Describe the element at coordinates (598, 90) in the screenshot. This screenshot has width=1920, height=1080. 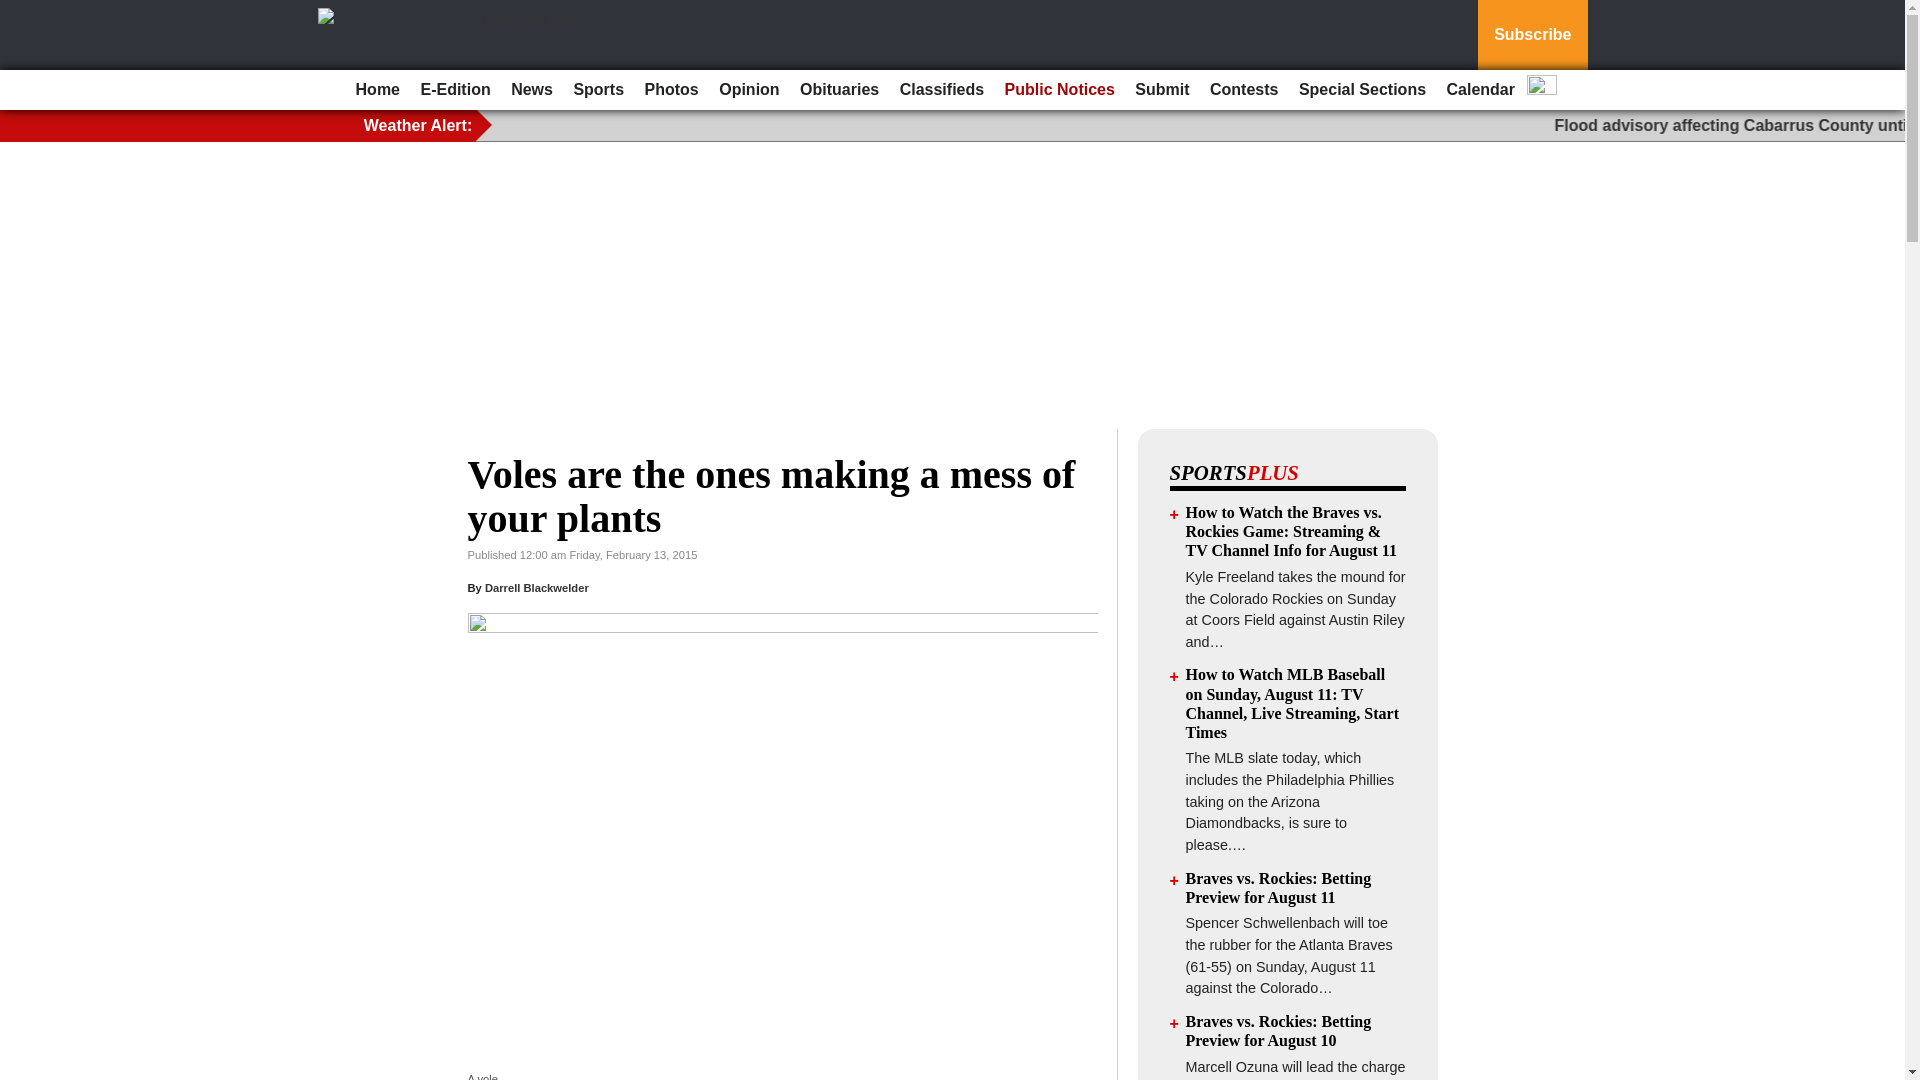
I see `Sports` at that location.